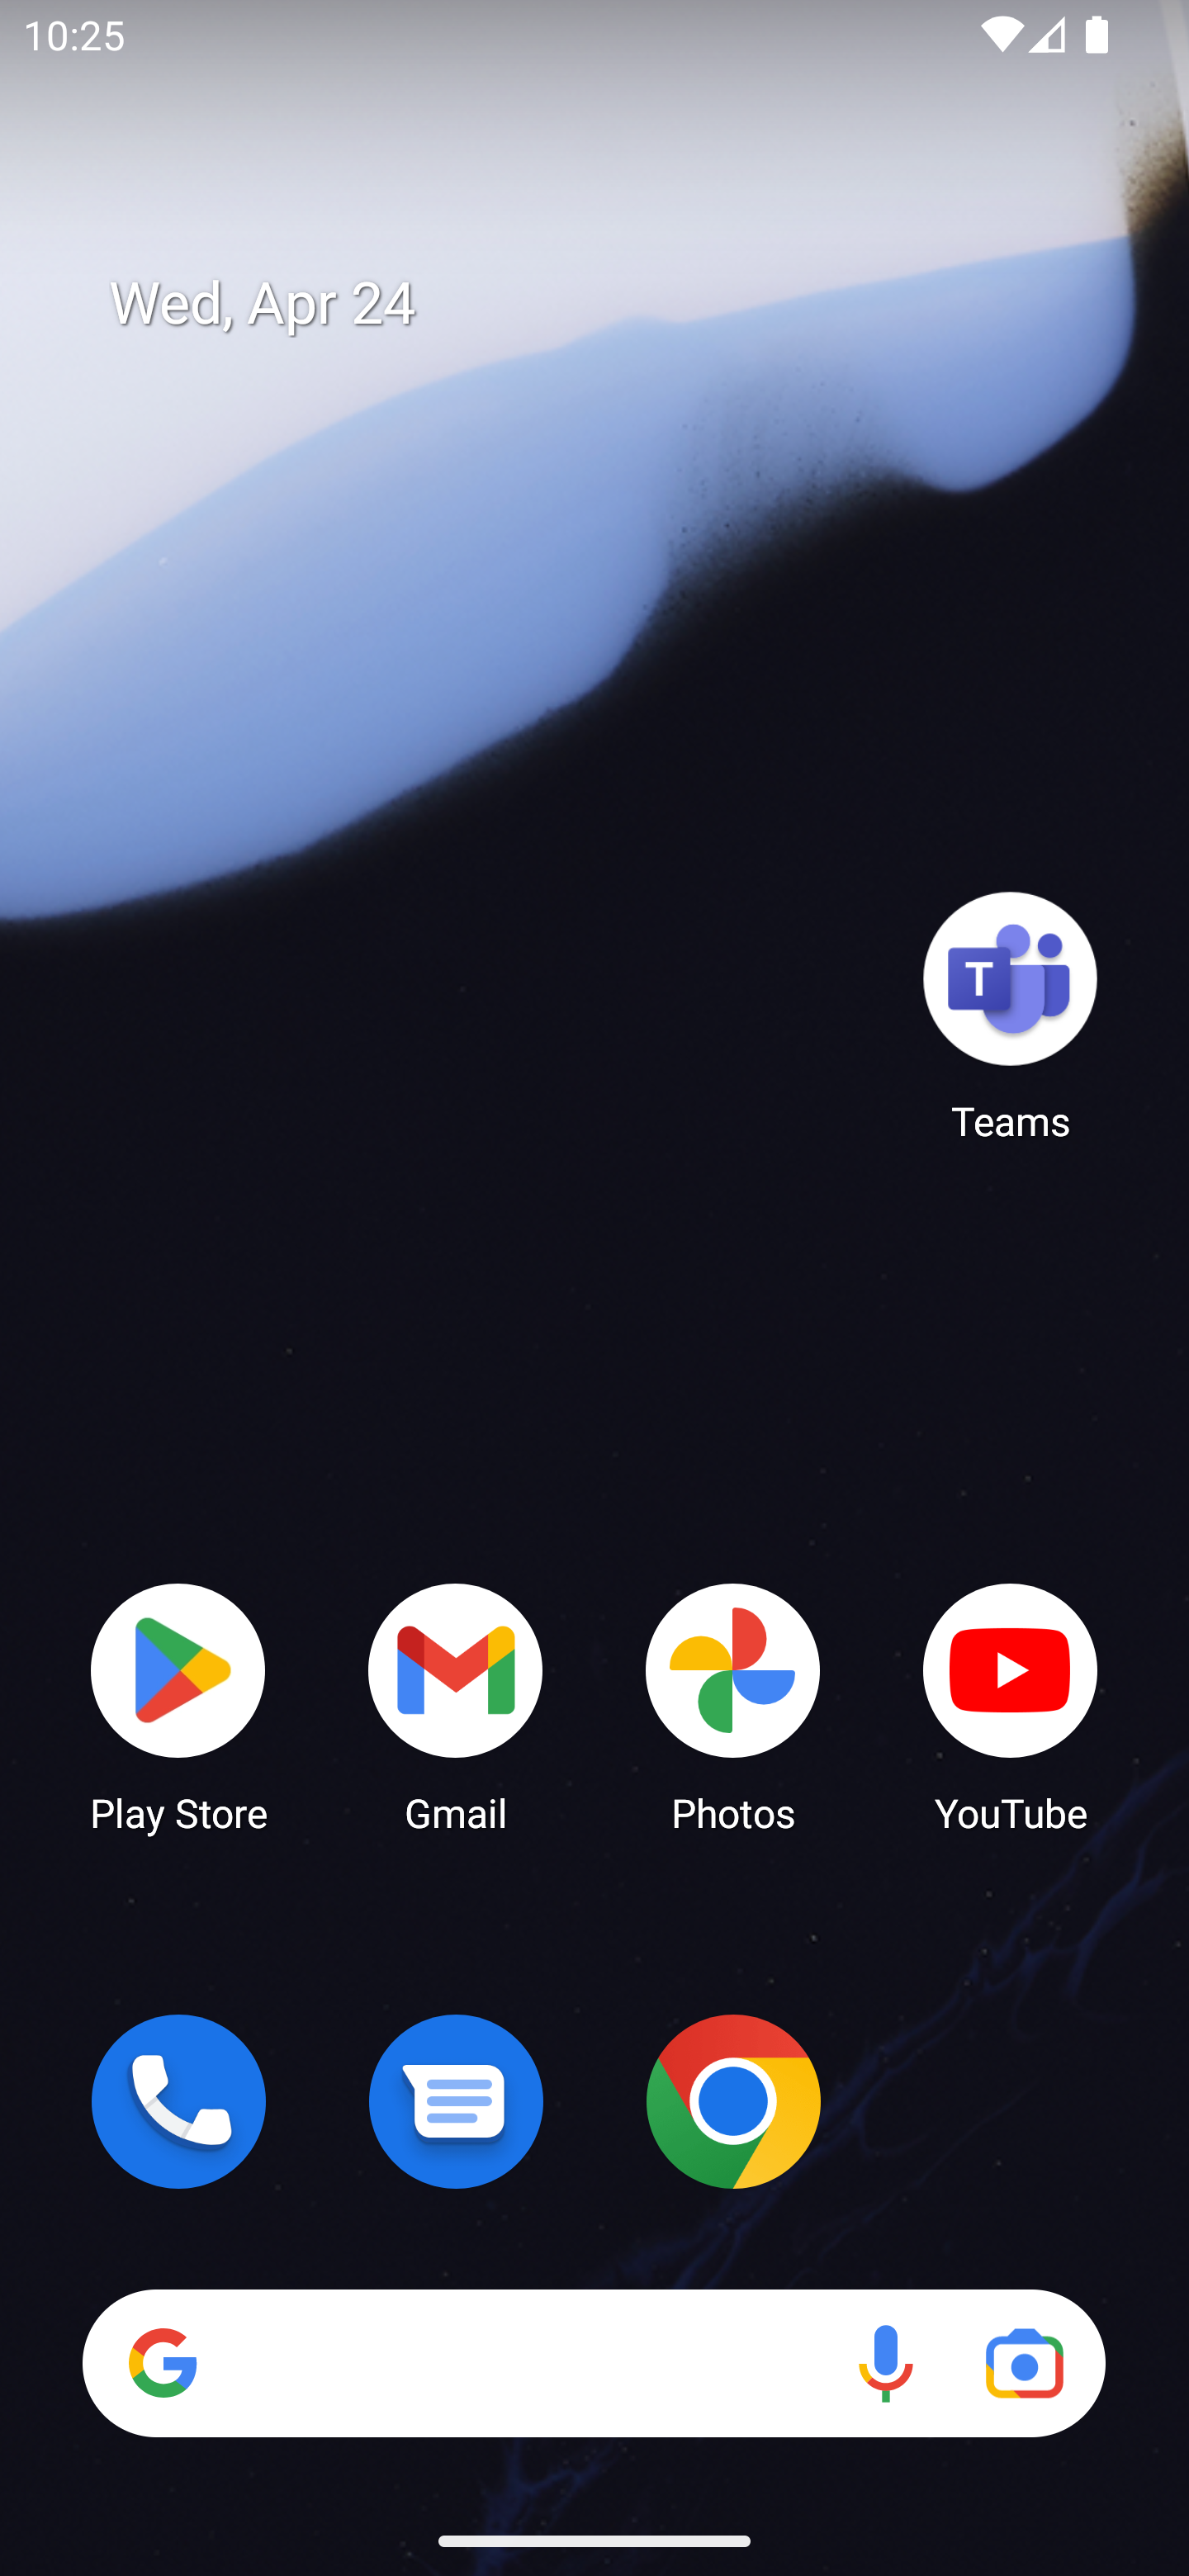 Image resolution: width=1189 pixels, height=2576 pixels. I want to click on Wed, Apr 24, so click(618, 304).